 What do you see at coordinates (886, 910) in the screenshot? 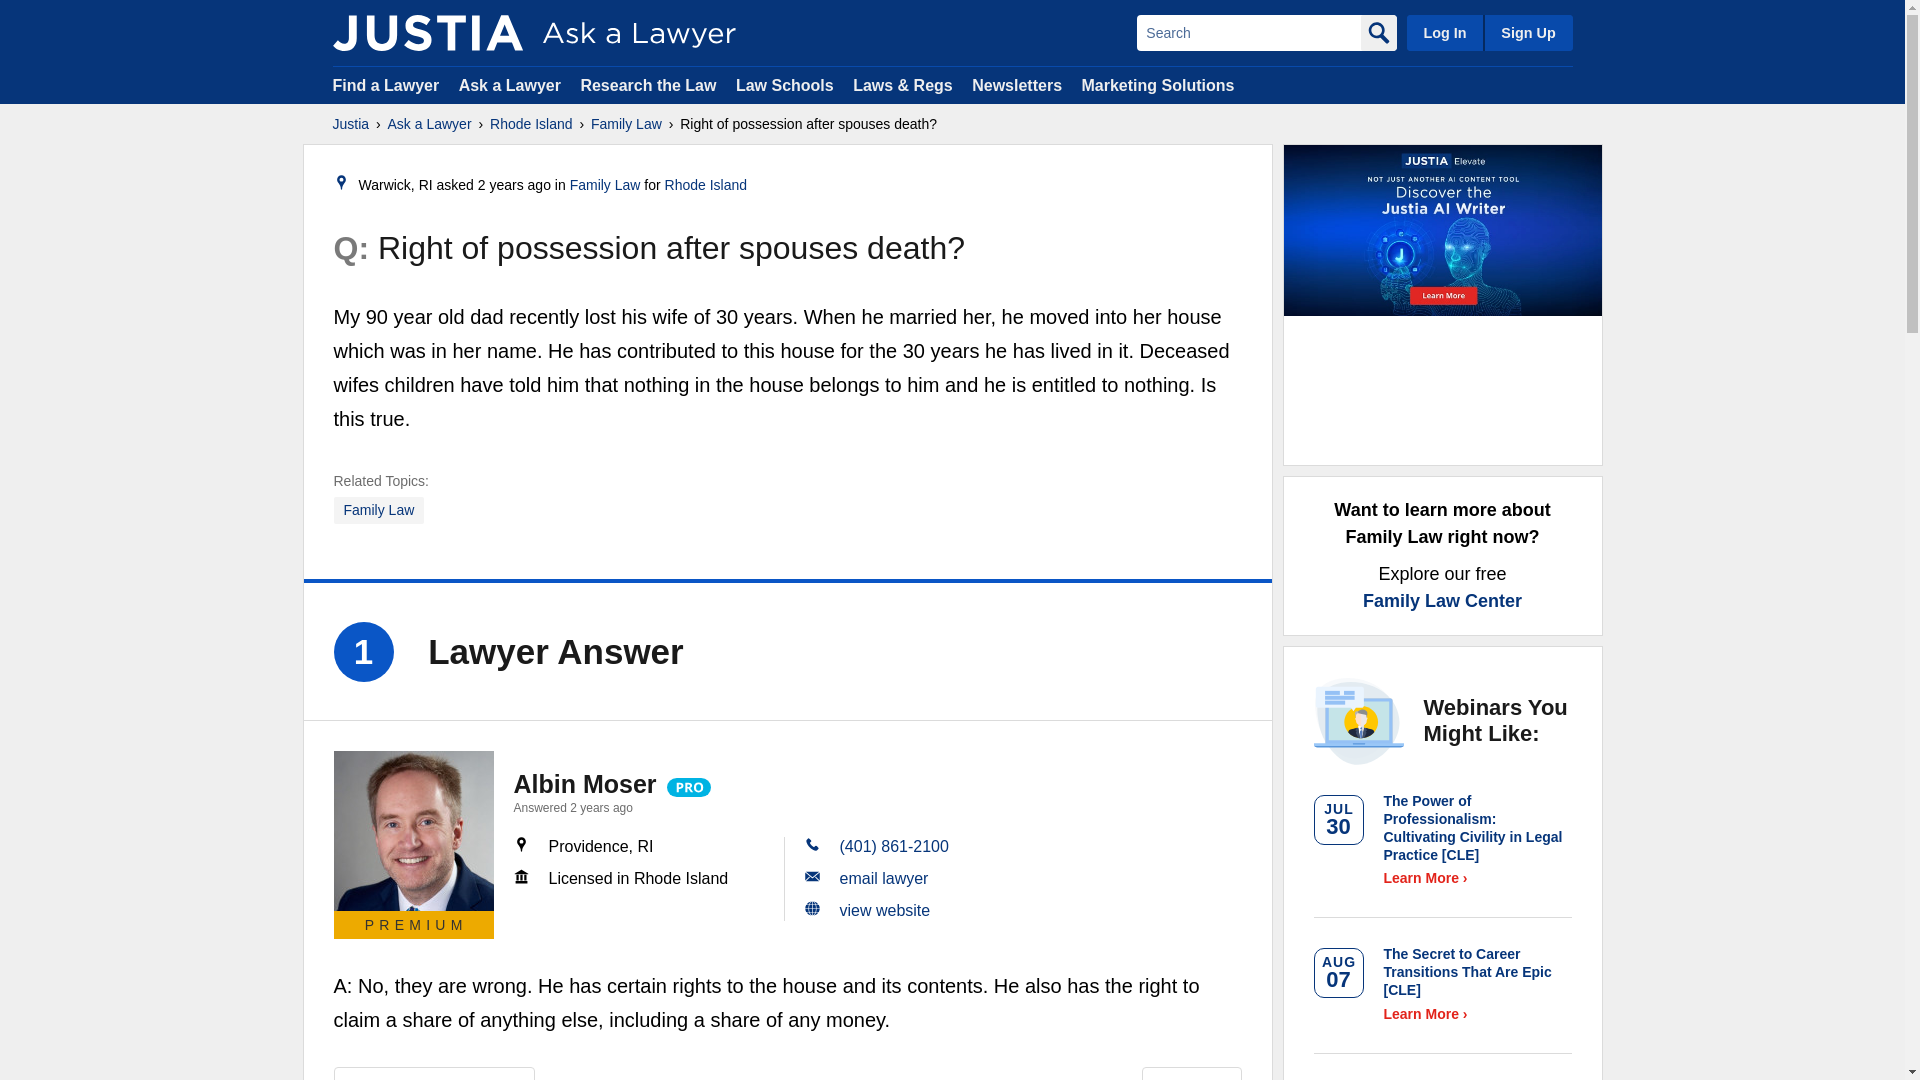
I see `view website` at bounding box center [886, 910].